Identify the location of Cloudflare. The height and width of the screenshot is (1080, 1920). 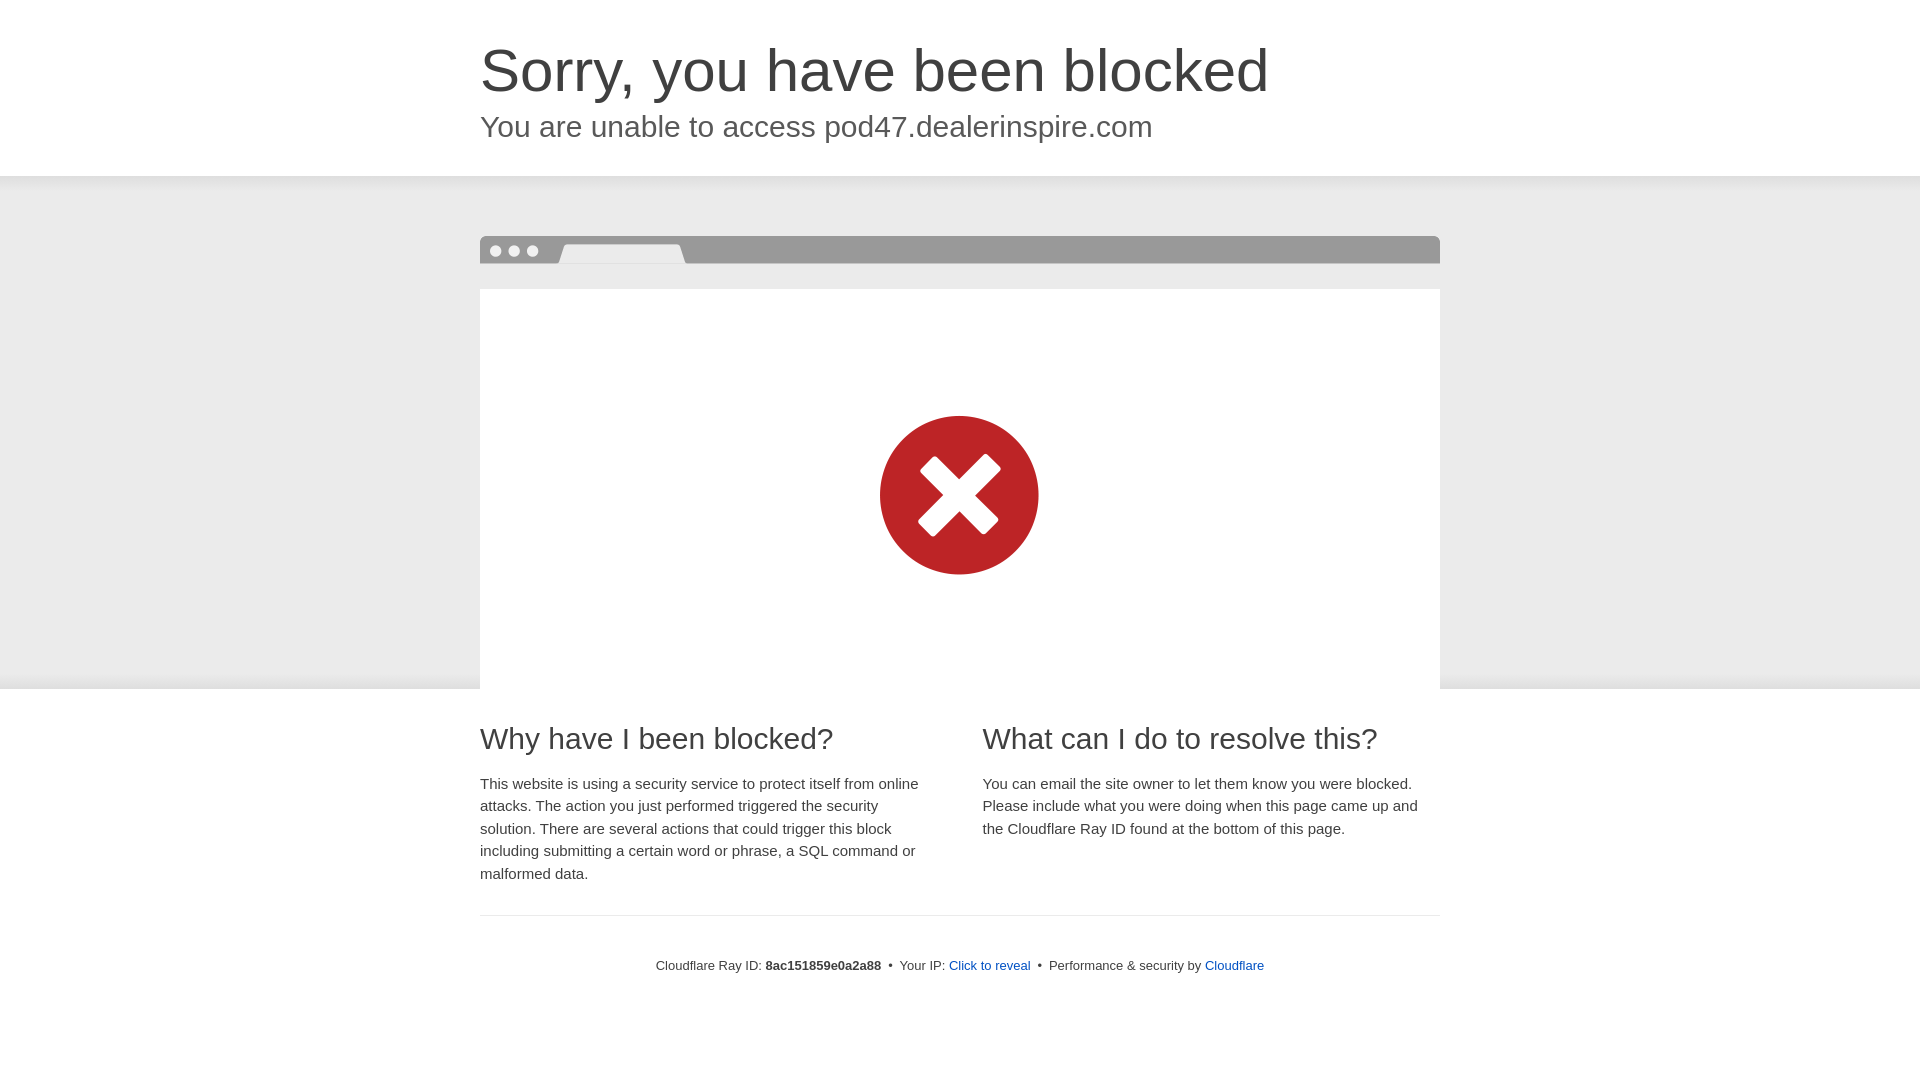
(1234, 965).